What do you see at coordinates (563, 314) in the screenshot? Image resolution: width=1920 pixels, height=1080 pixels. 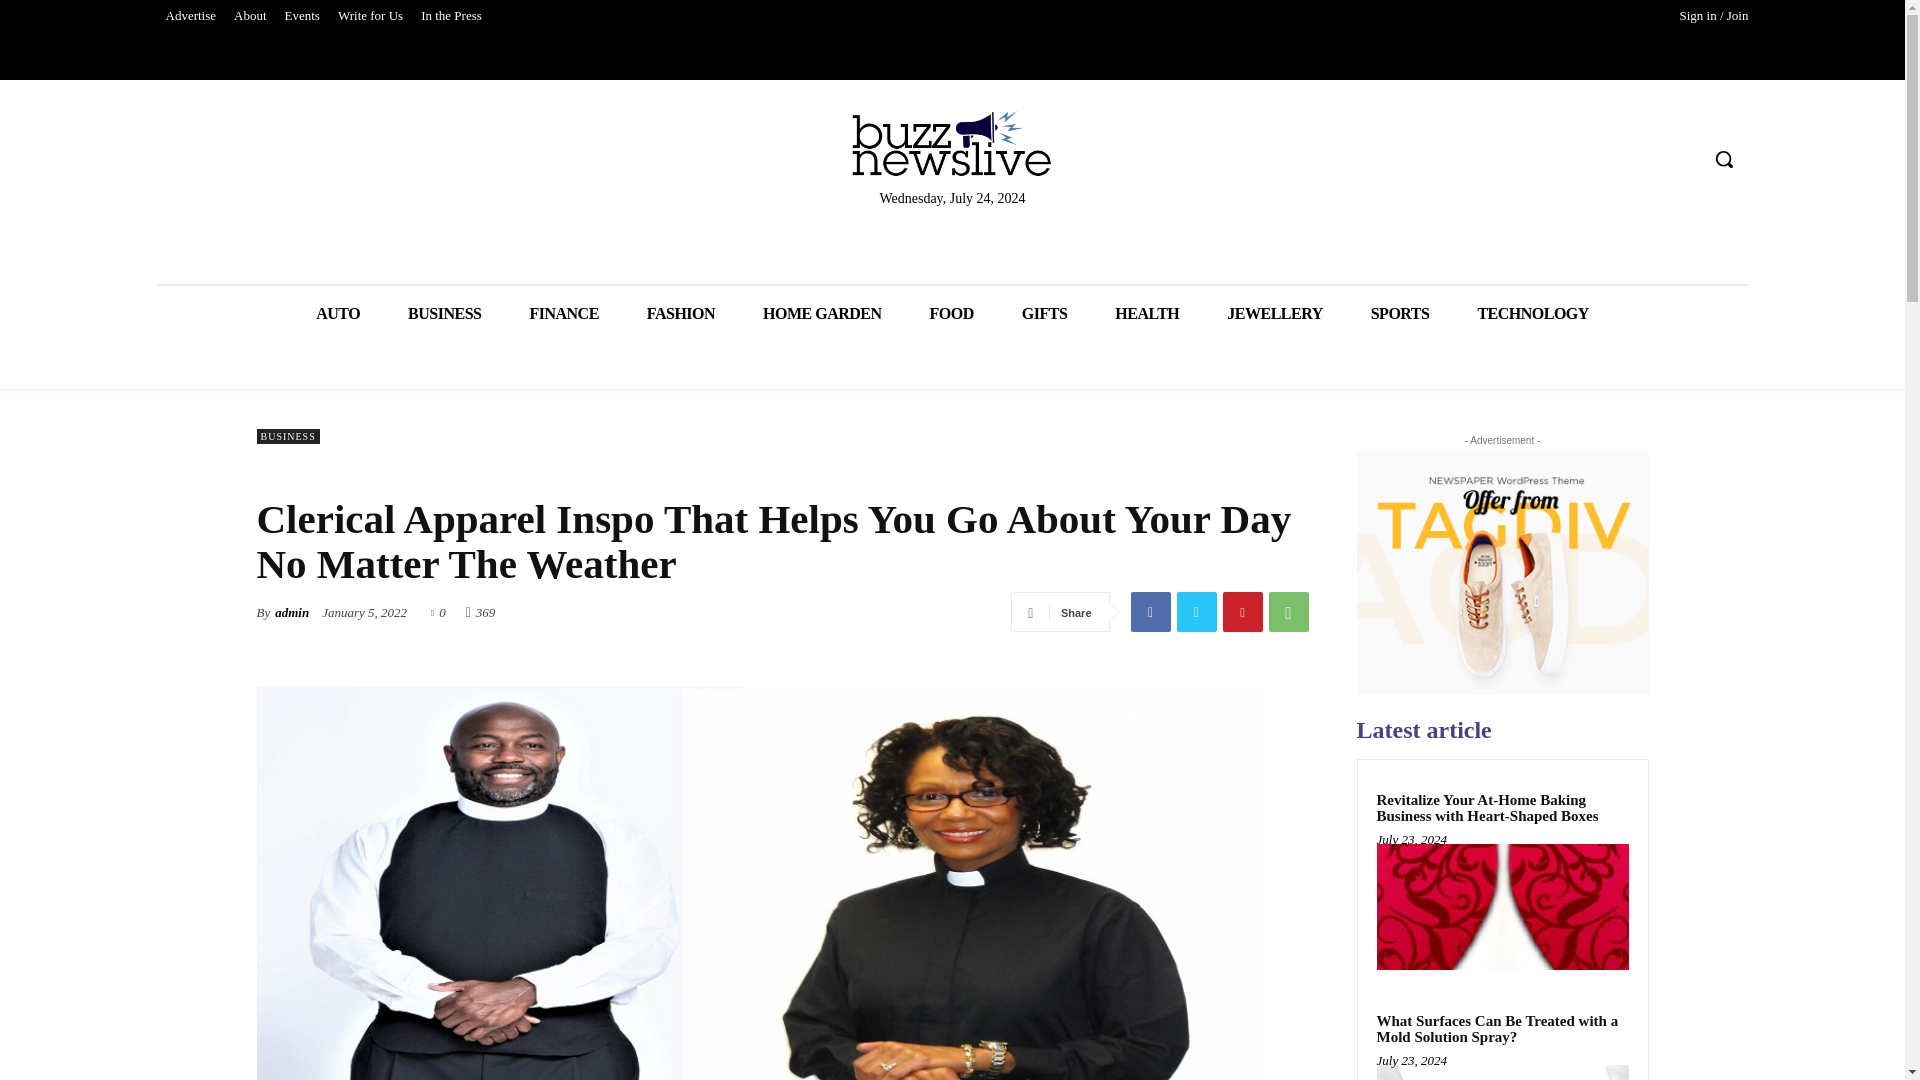 I see `FINANCE` at bounding box center [563, 314].